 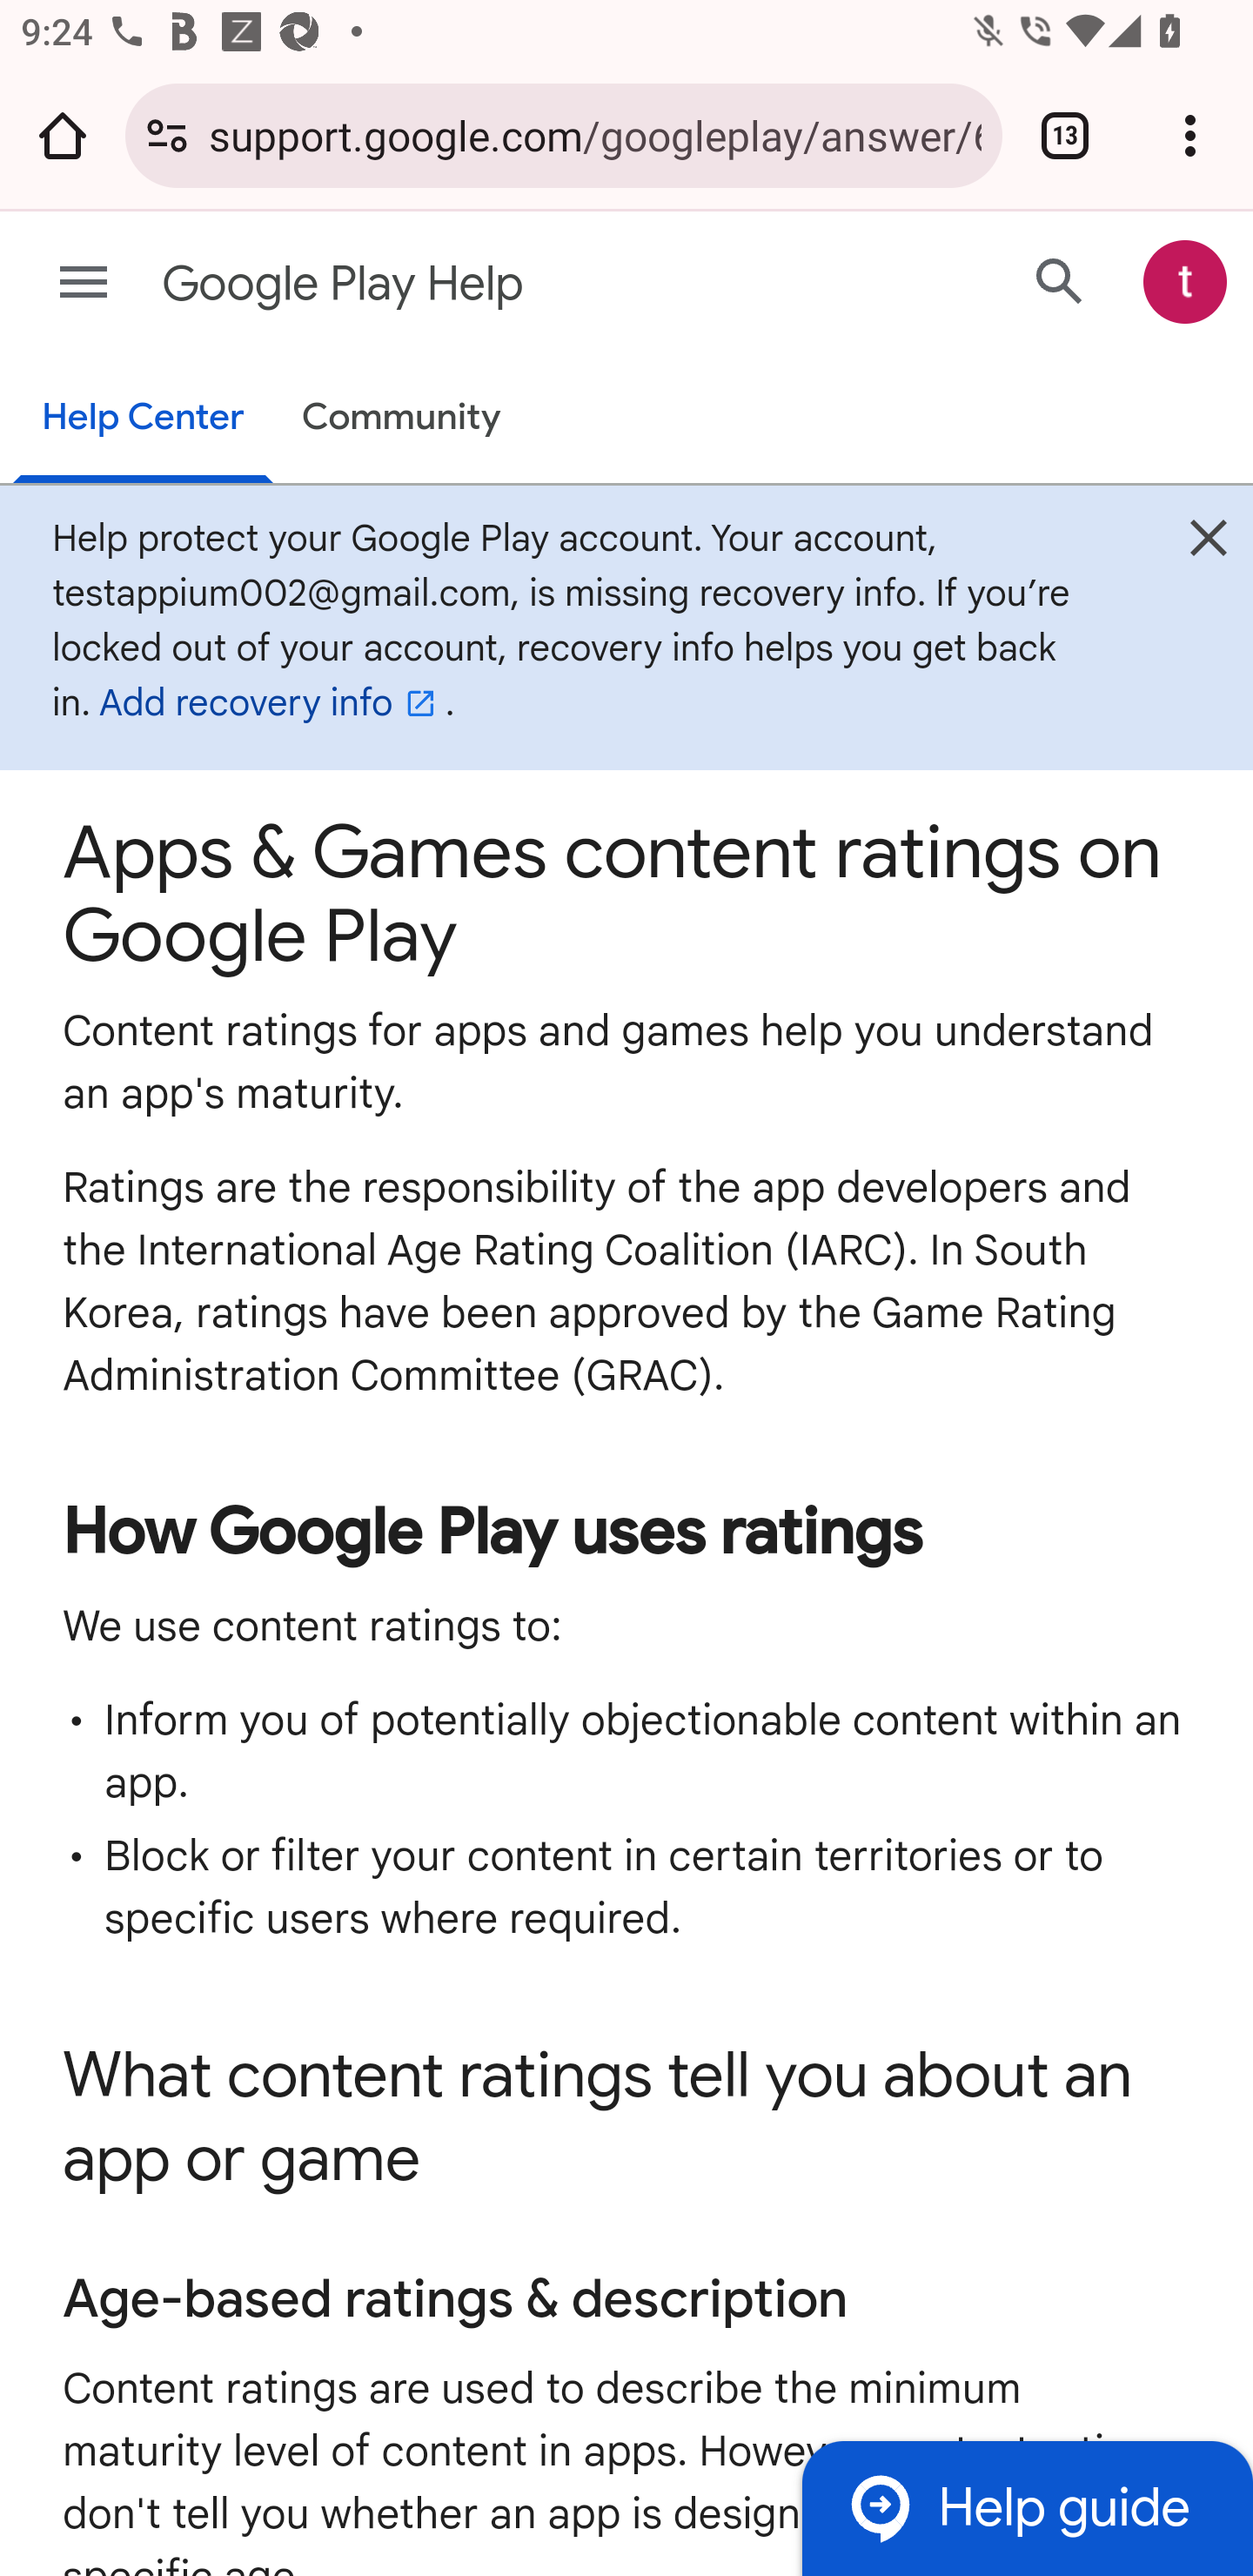 I want to click on Search Help Center, so click(x=1060, y=282).